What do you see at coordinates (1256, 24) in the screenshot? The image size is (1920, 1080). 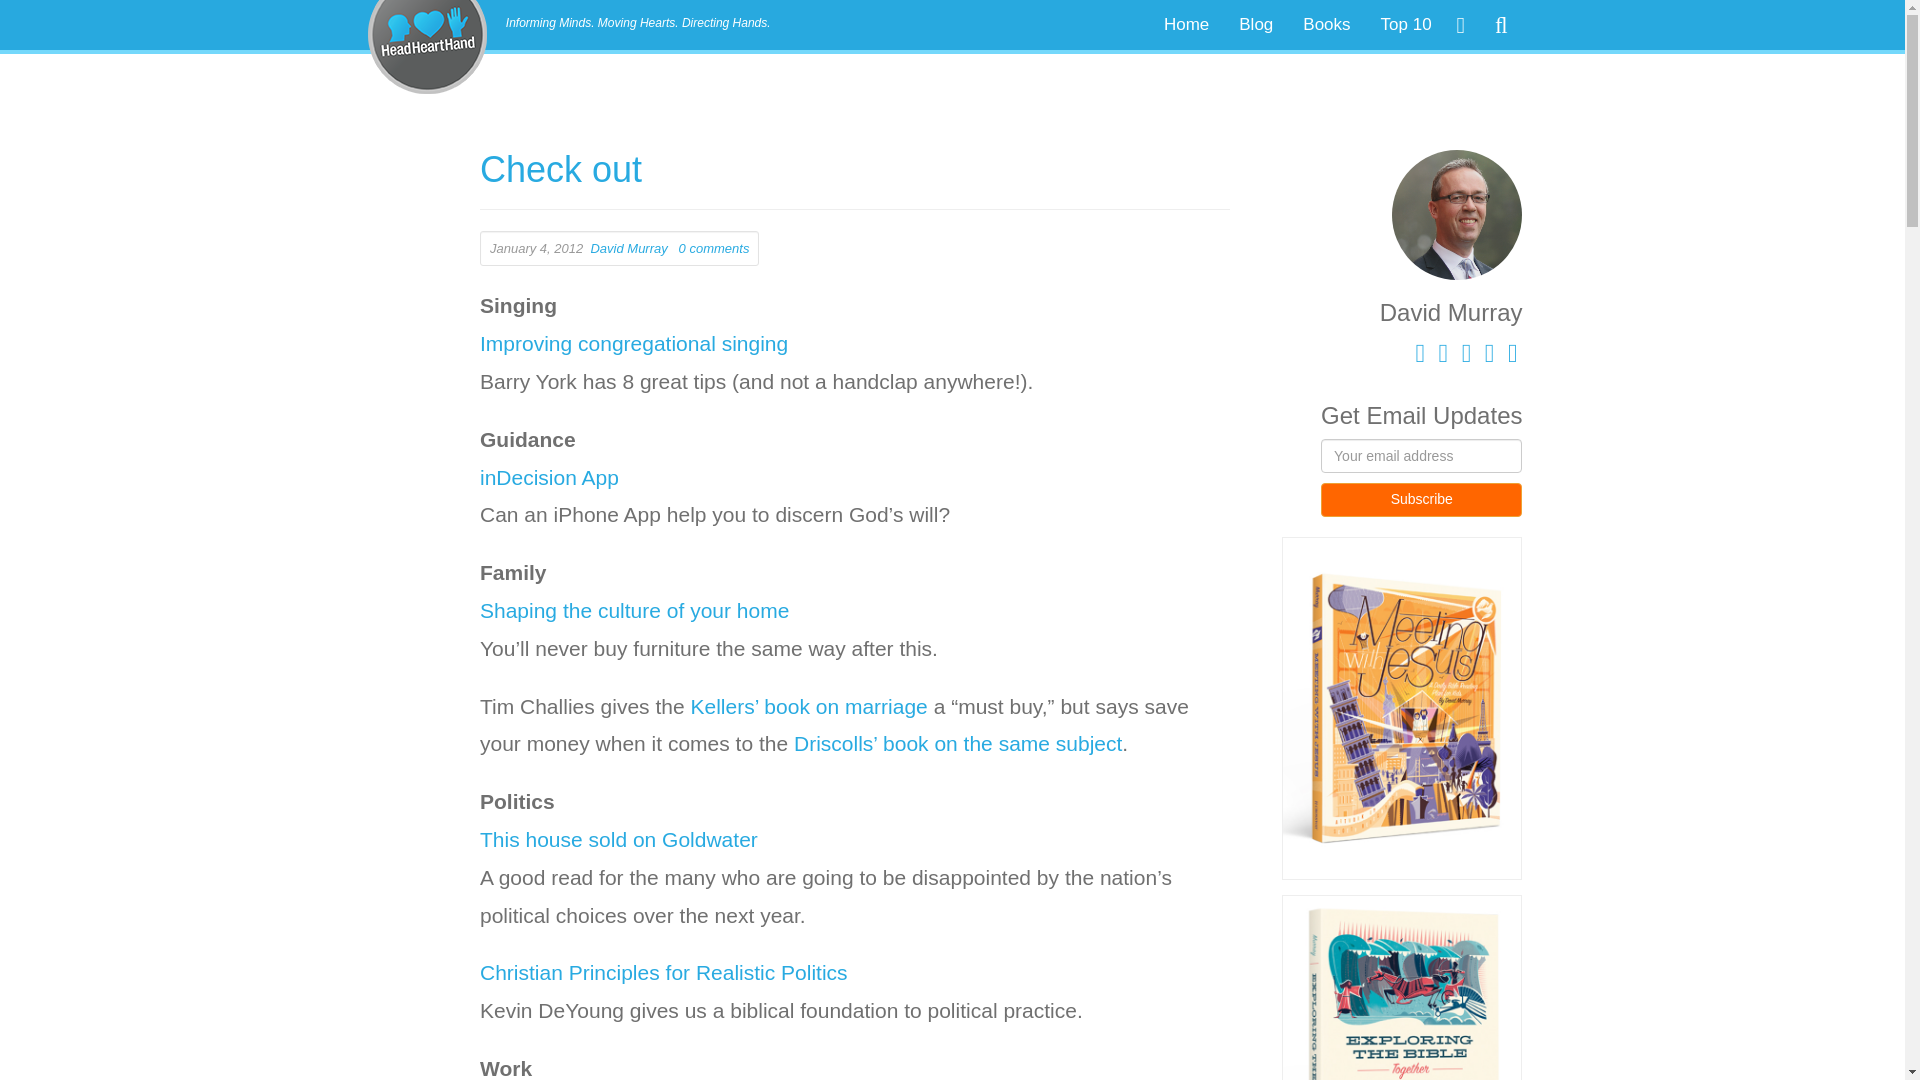 I see `Blog` at bounding box center [1256, 24].